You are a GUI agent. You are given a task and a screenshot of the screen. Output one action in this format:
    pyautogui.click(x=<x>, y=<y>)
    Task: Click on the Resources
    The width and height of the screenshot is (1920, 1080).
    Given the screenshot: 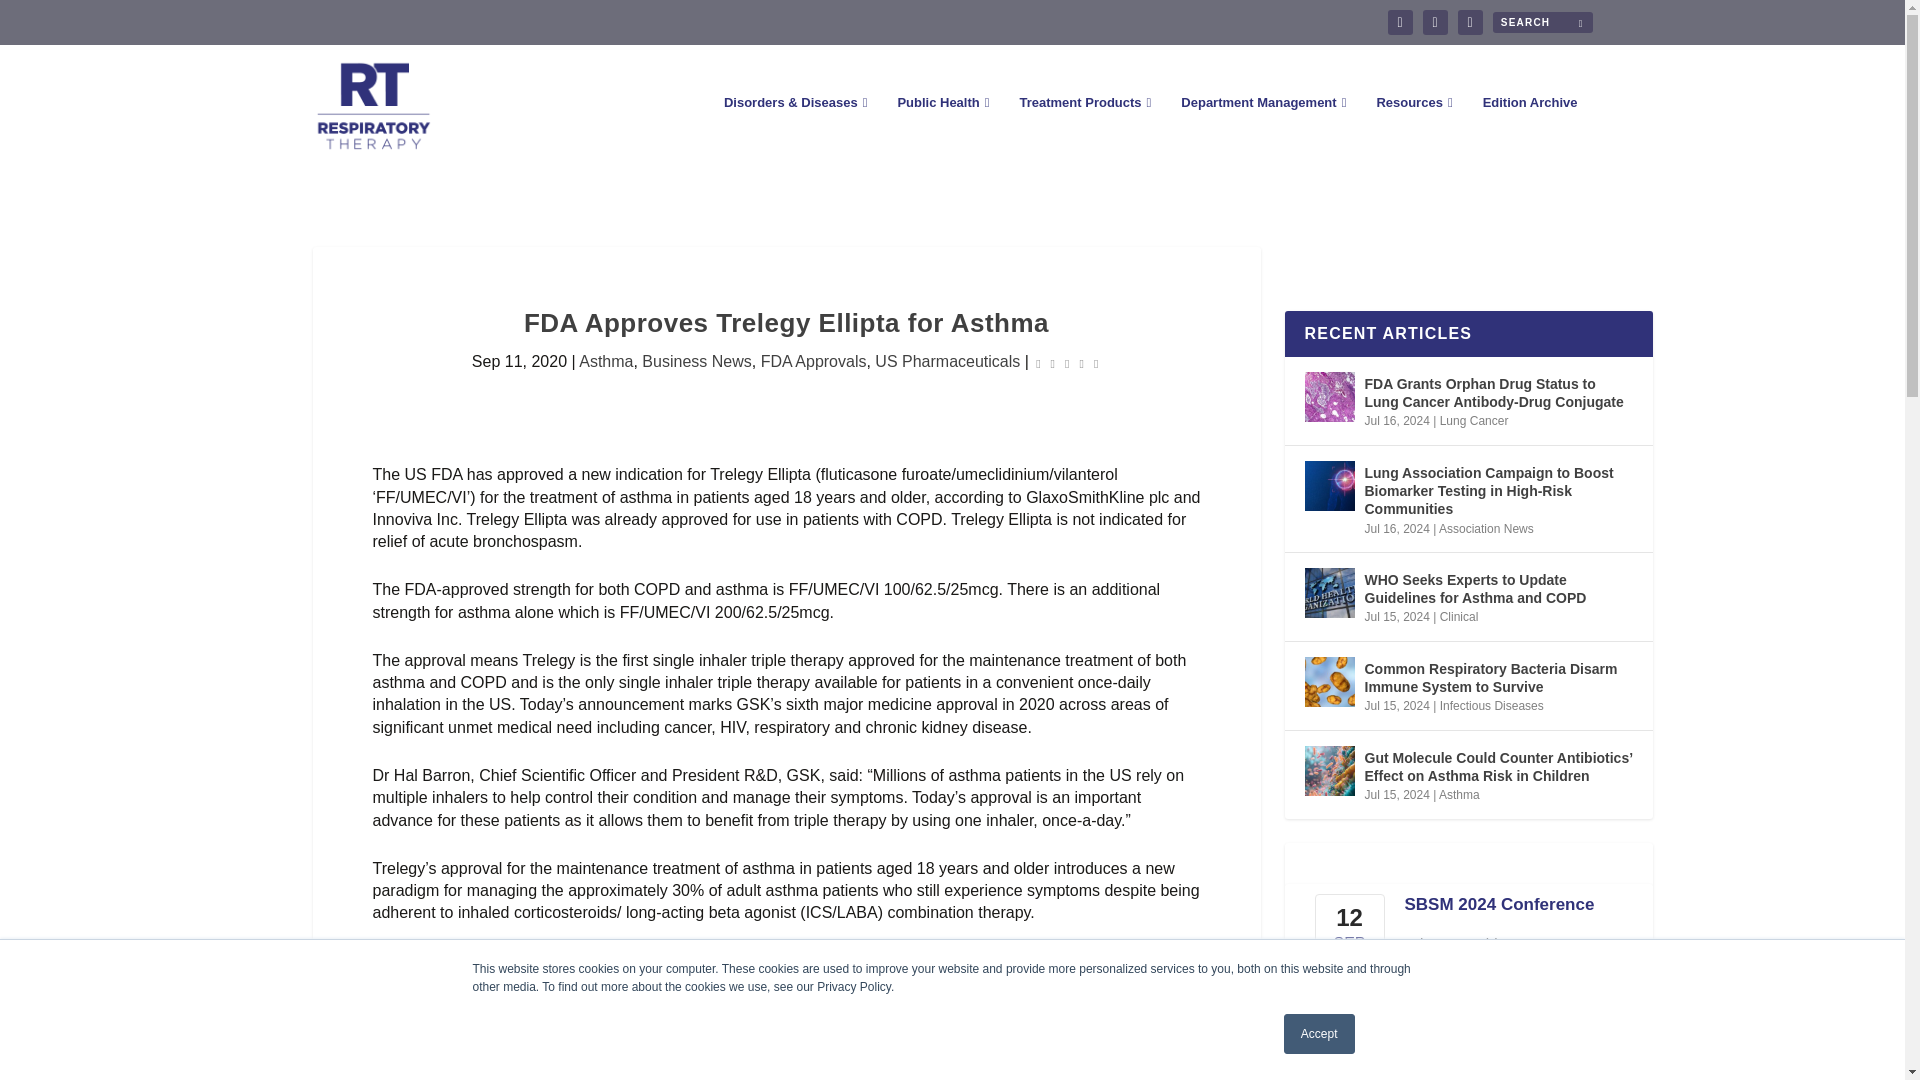 What is the action you would take?
    pyautogui.click(x=1414, y=130)
    